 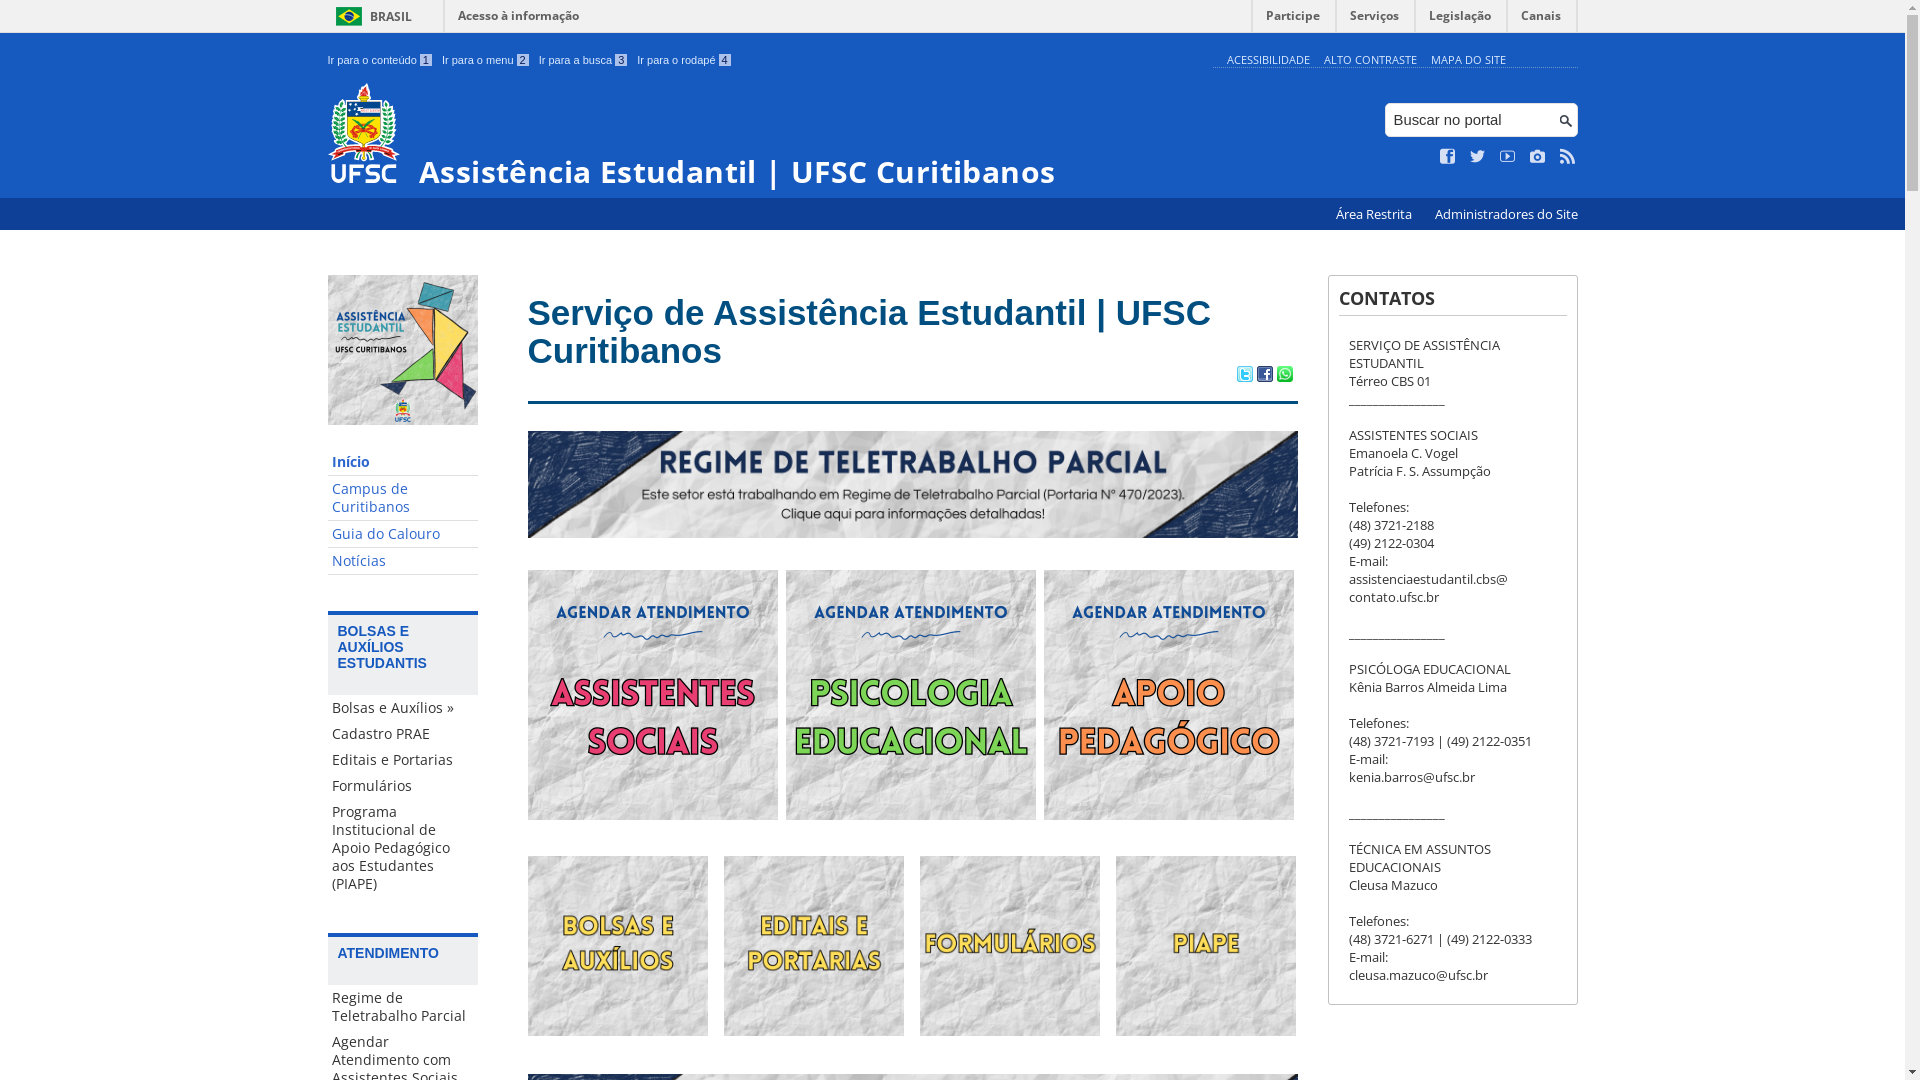 I want to click on Guia do Calouro, so click(x=403, y=534).